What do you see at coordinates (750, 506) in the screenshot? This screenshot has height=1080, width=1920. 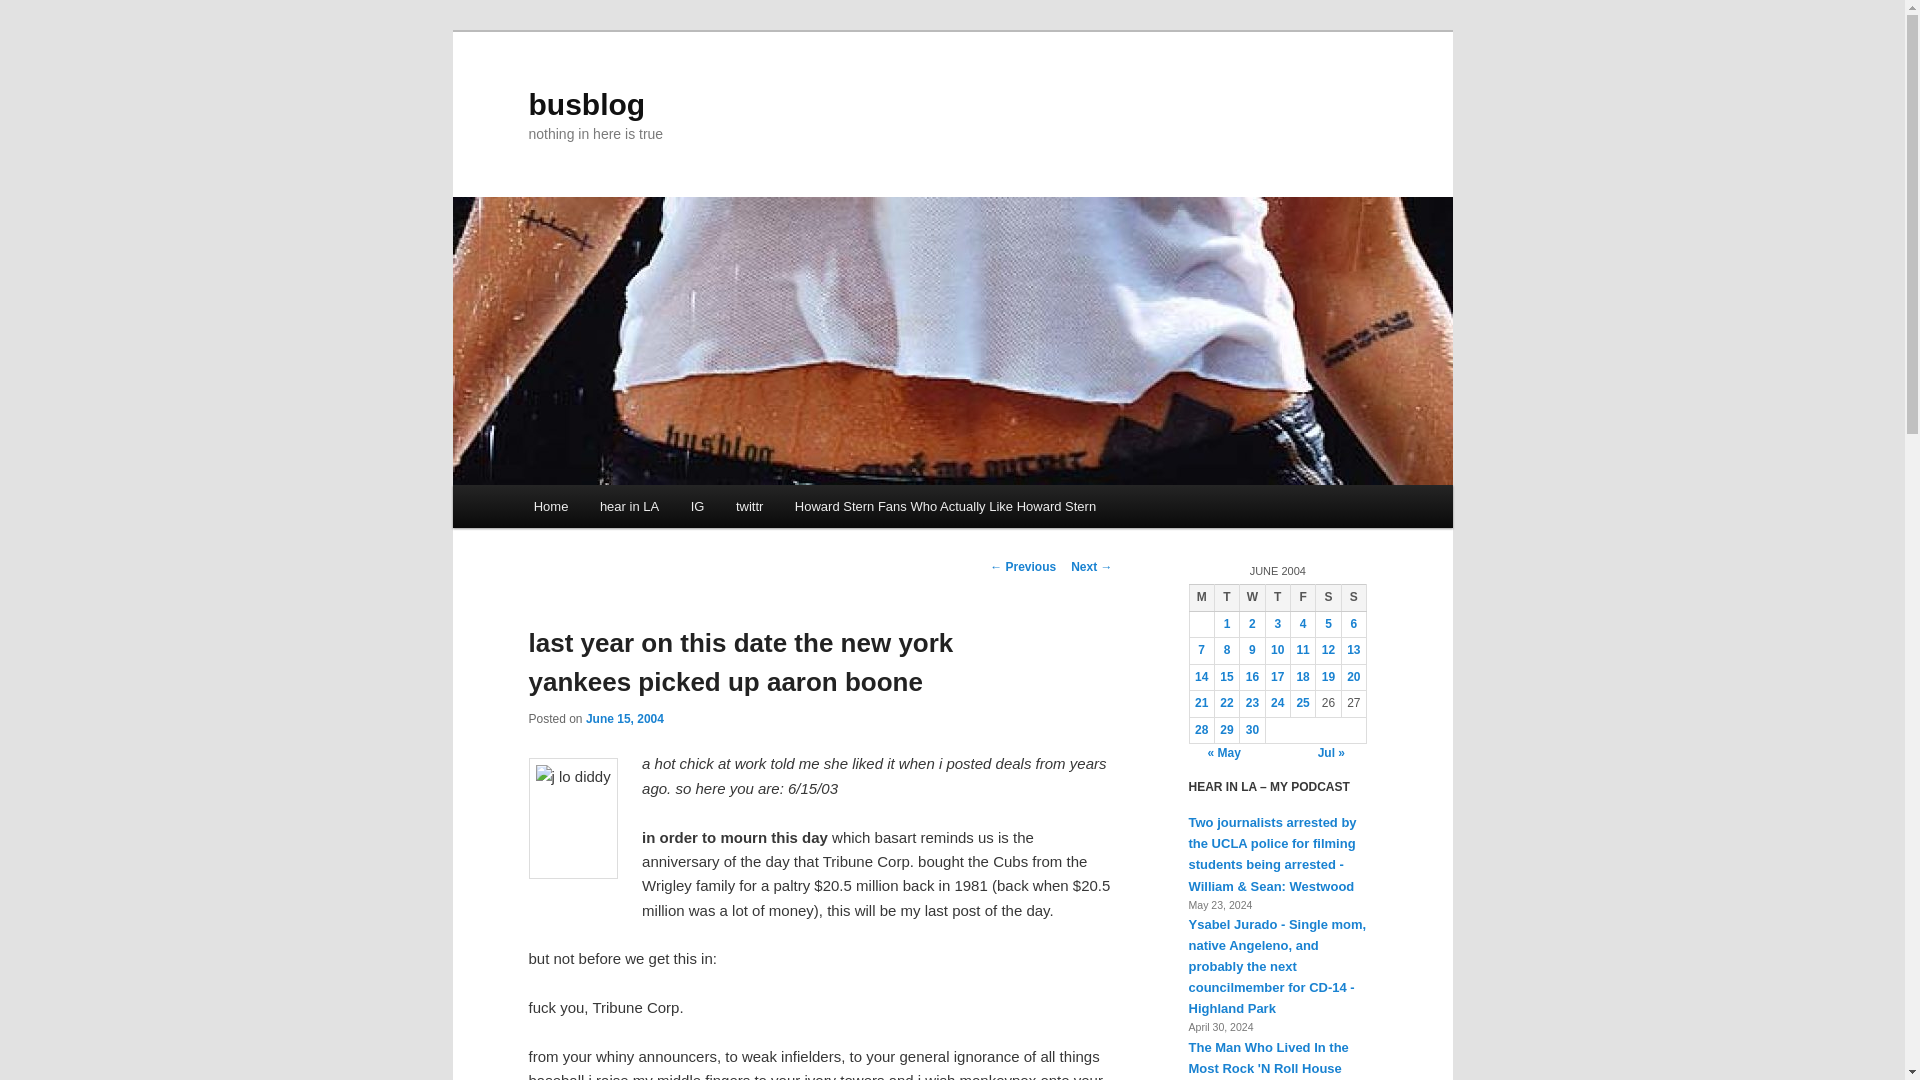 I see `twittr` at bounding box center [750, 506].